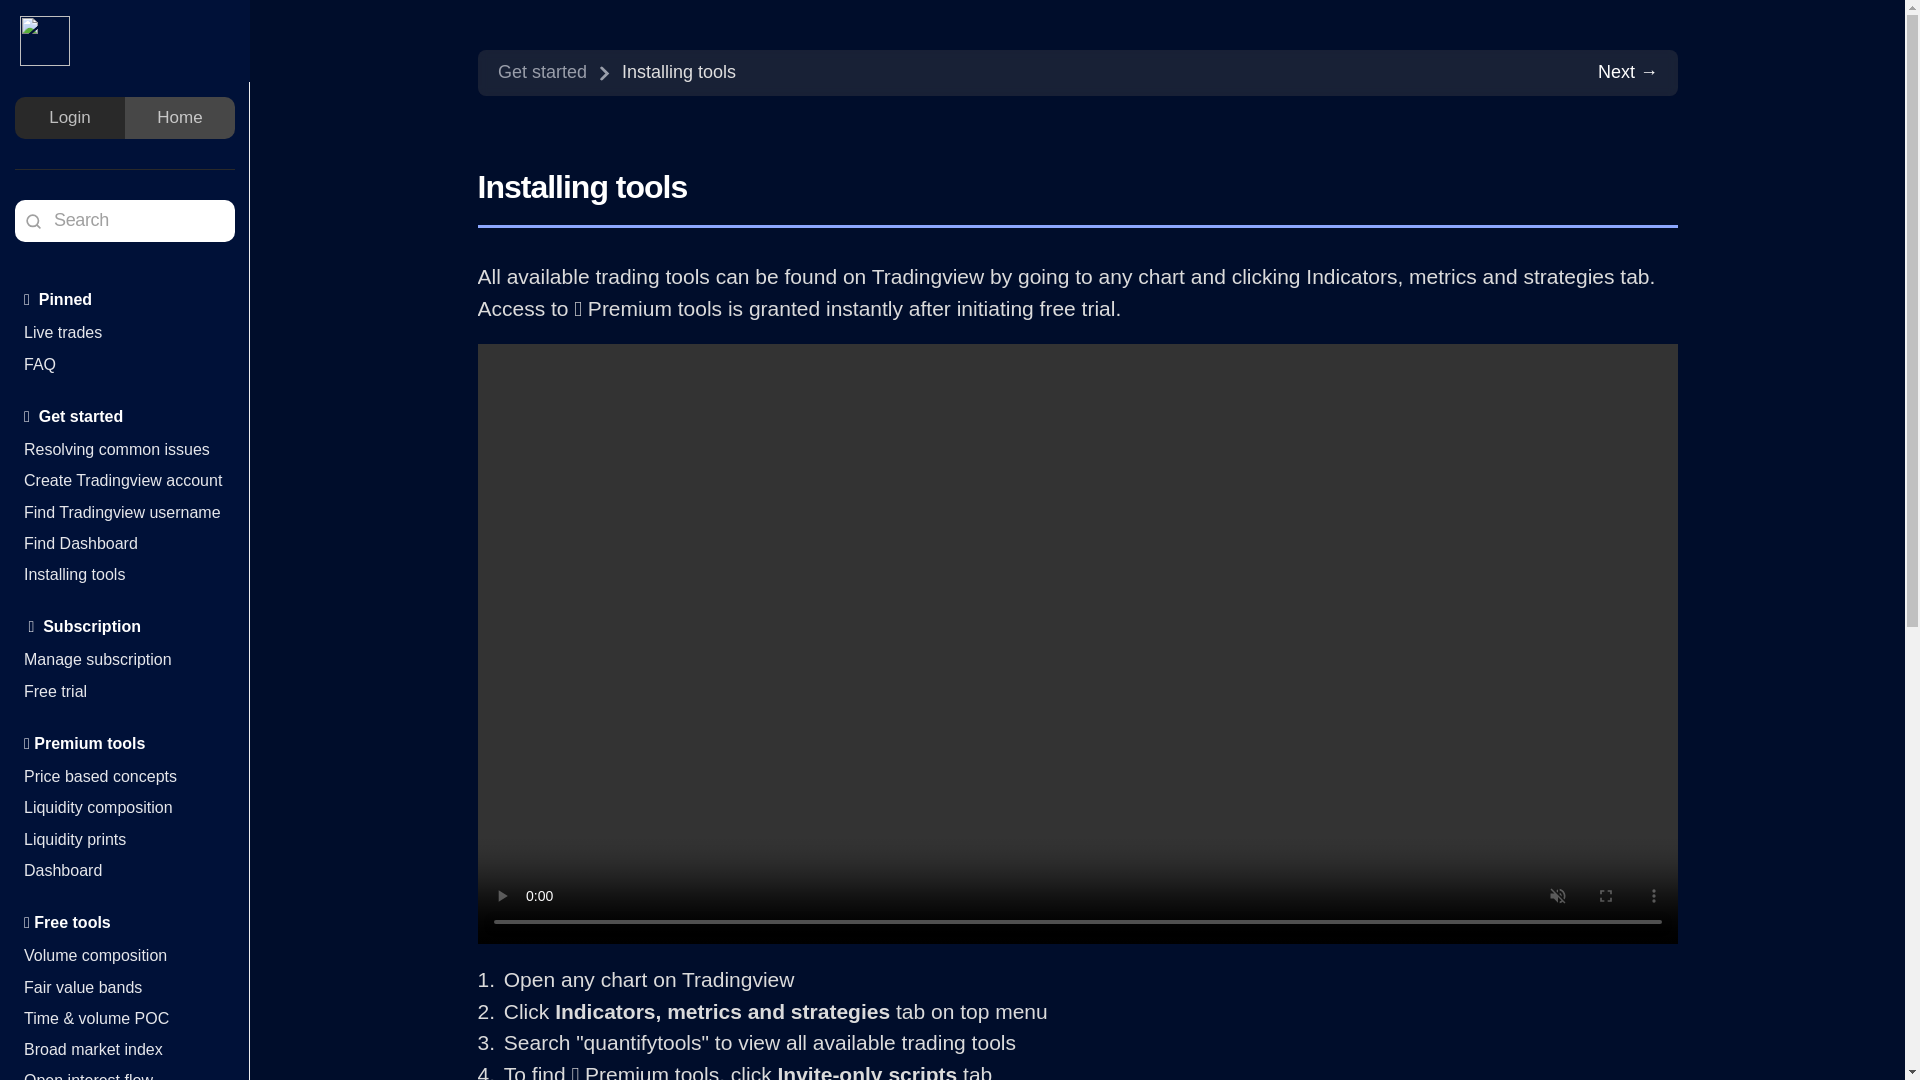  I want to click on Liquidity prints, so click(74, 838).